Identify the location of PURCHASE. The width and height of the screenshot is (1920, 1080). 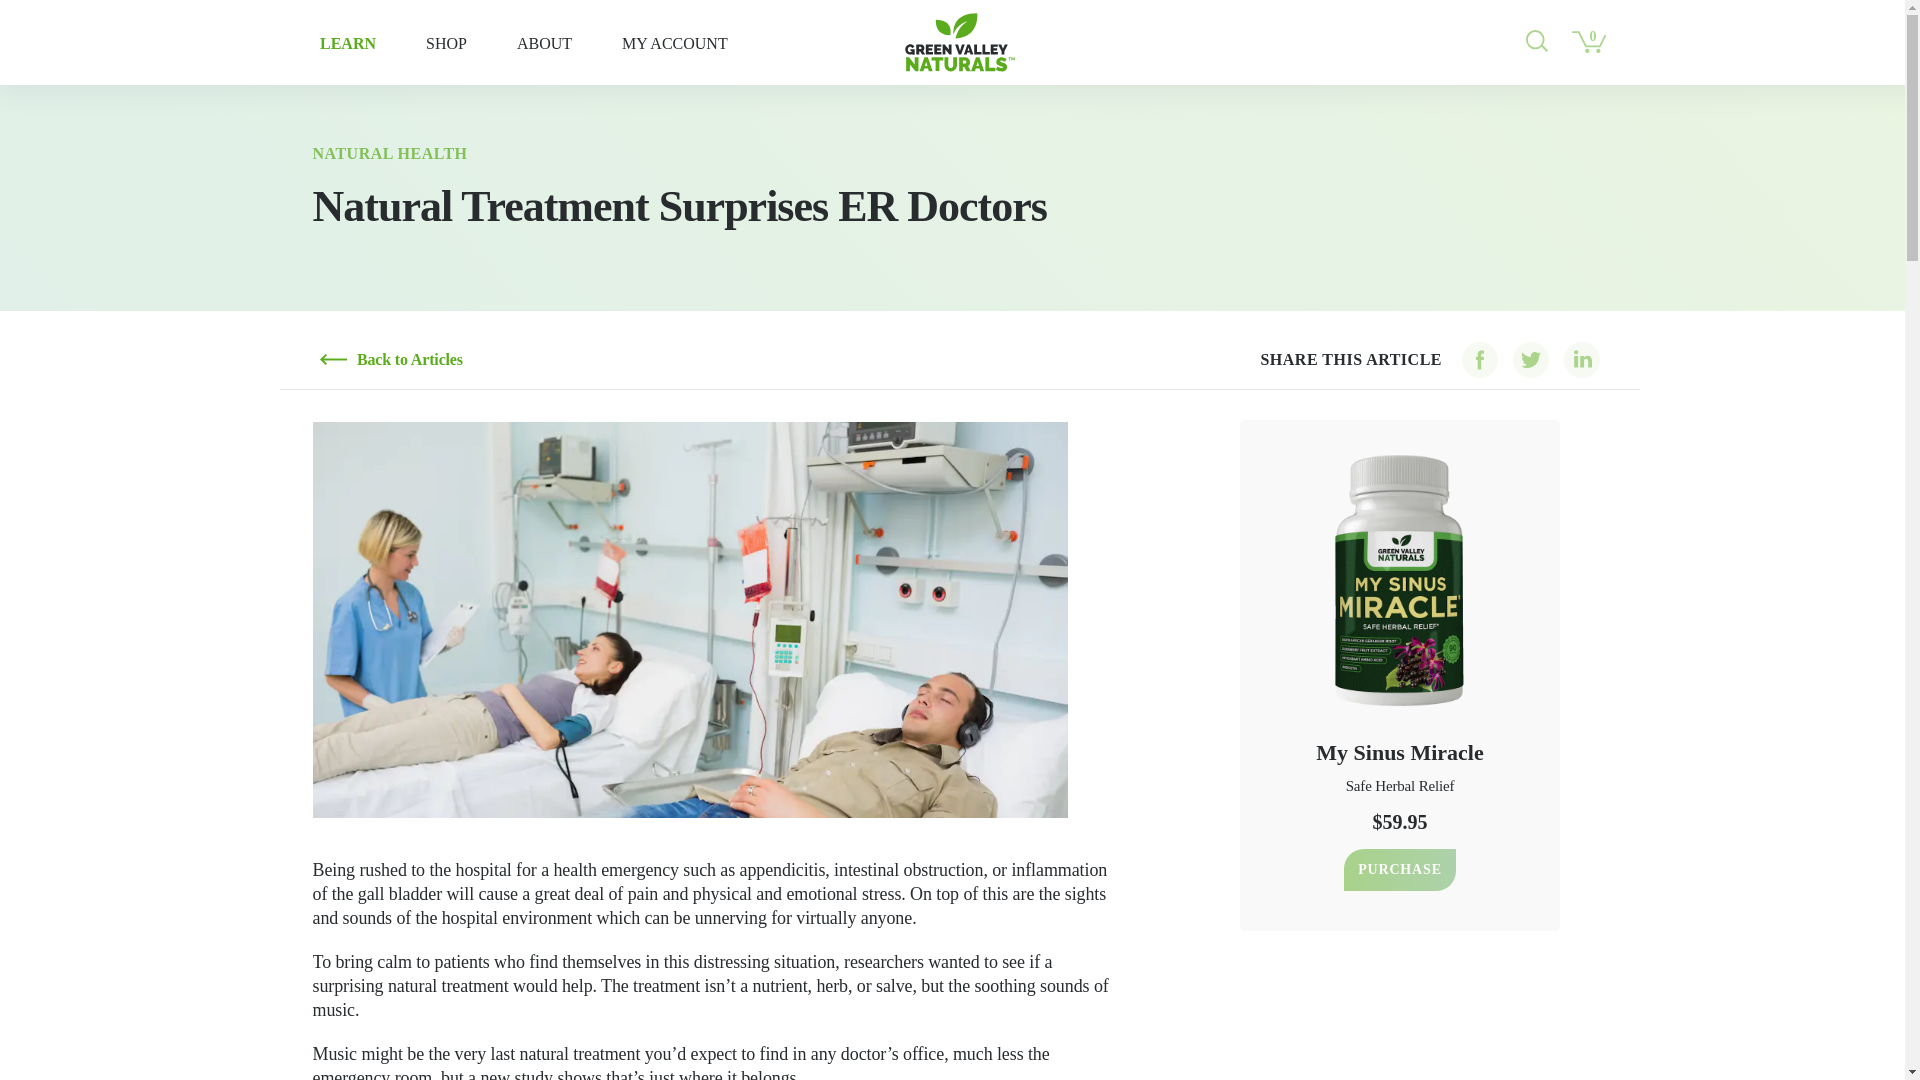
(1398, 870).